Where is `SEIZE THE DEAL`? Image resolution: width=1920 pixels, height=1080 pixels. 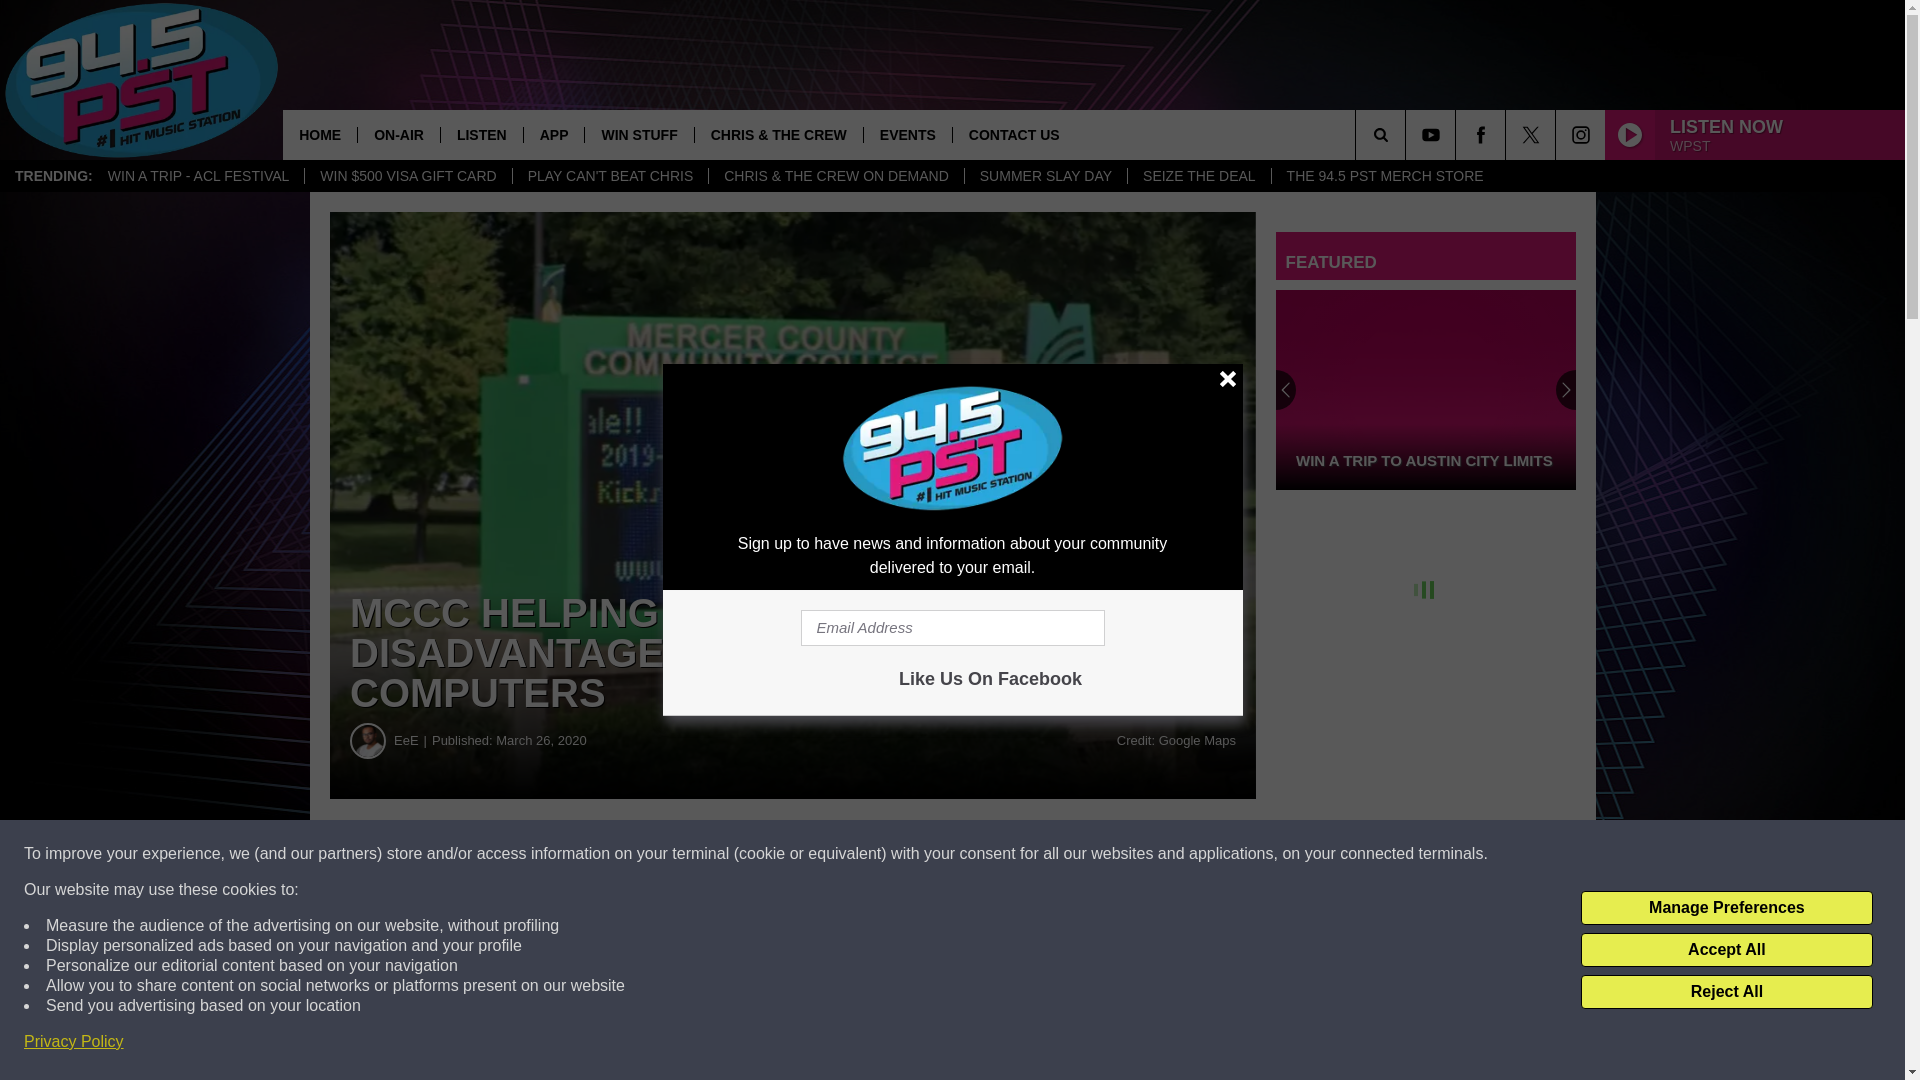
SEIZE THE DEAL is located at coordinates (1199, 176).